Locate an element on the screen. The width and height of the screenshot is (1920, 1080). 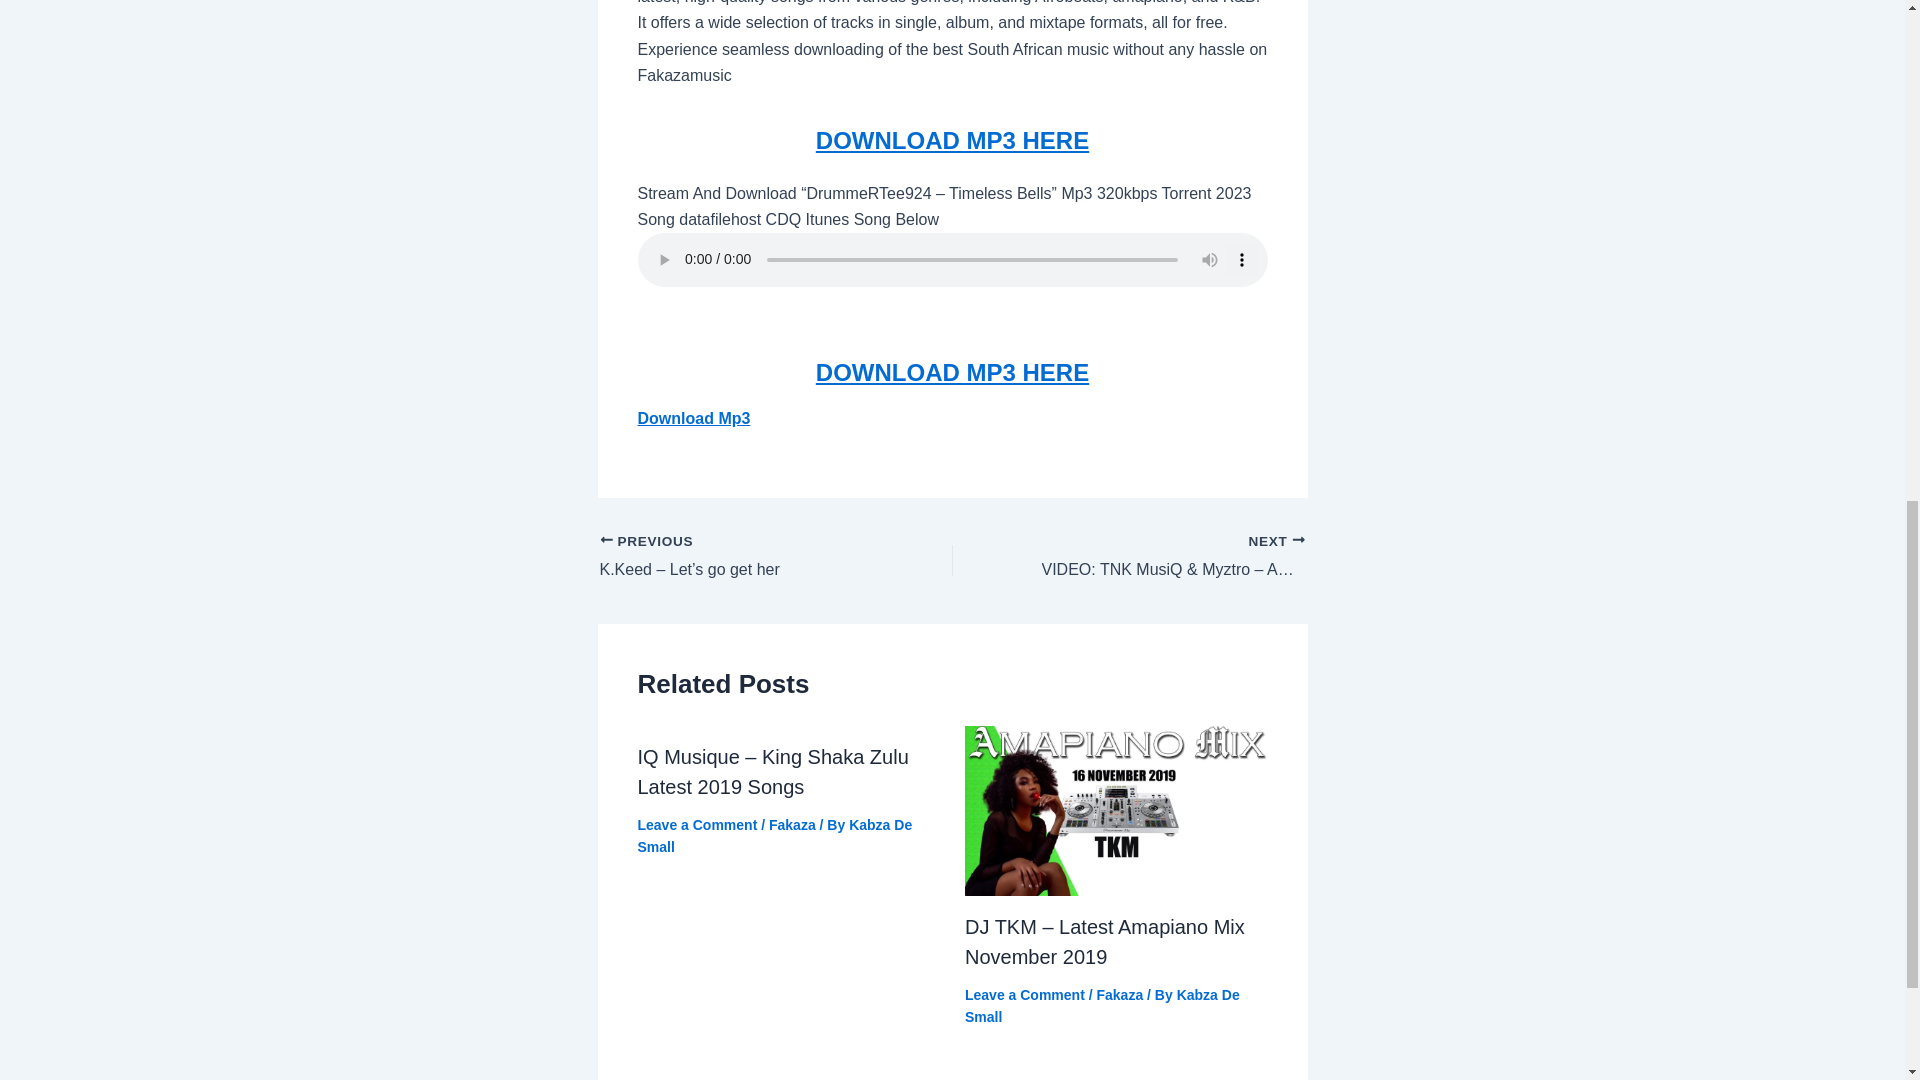
Download Mp3 is located at coordinates (694, 418).